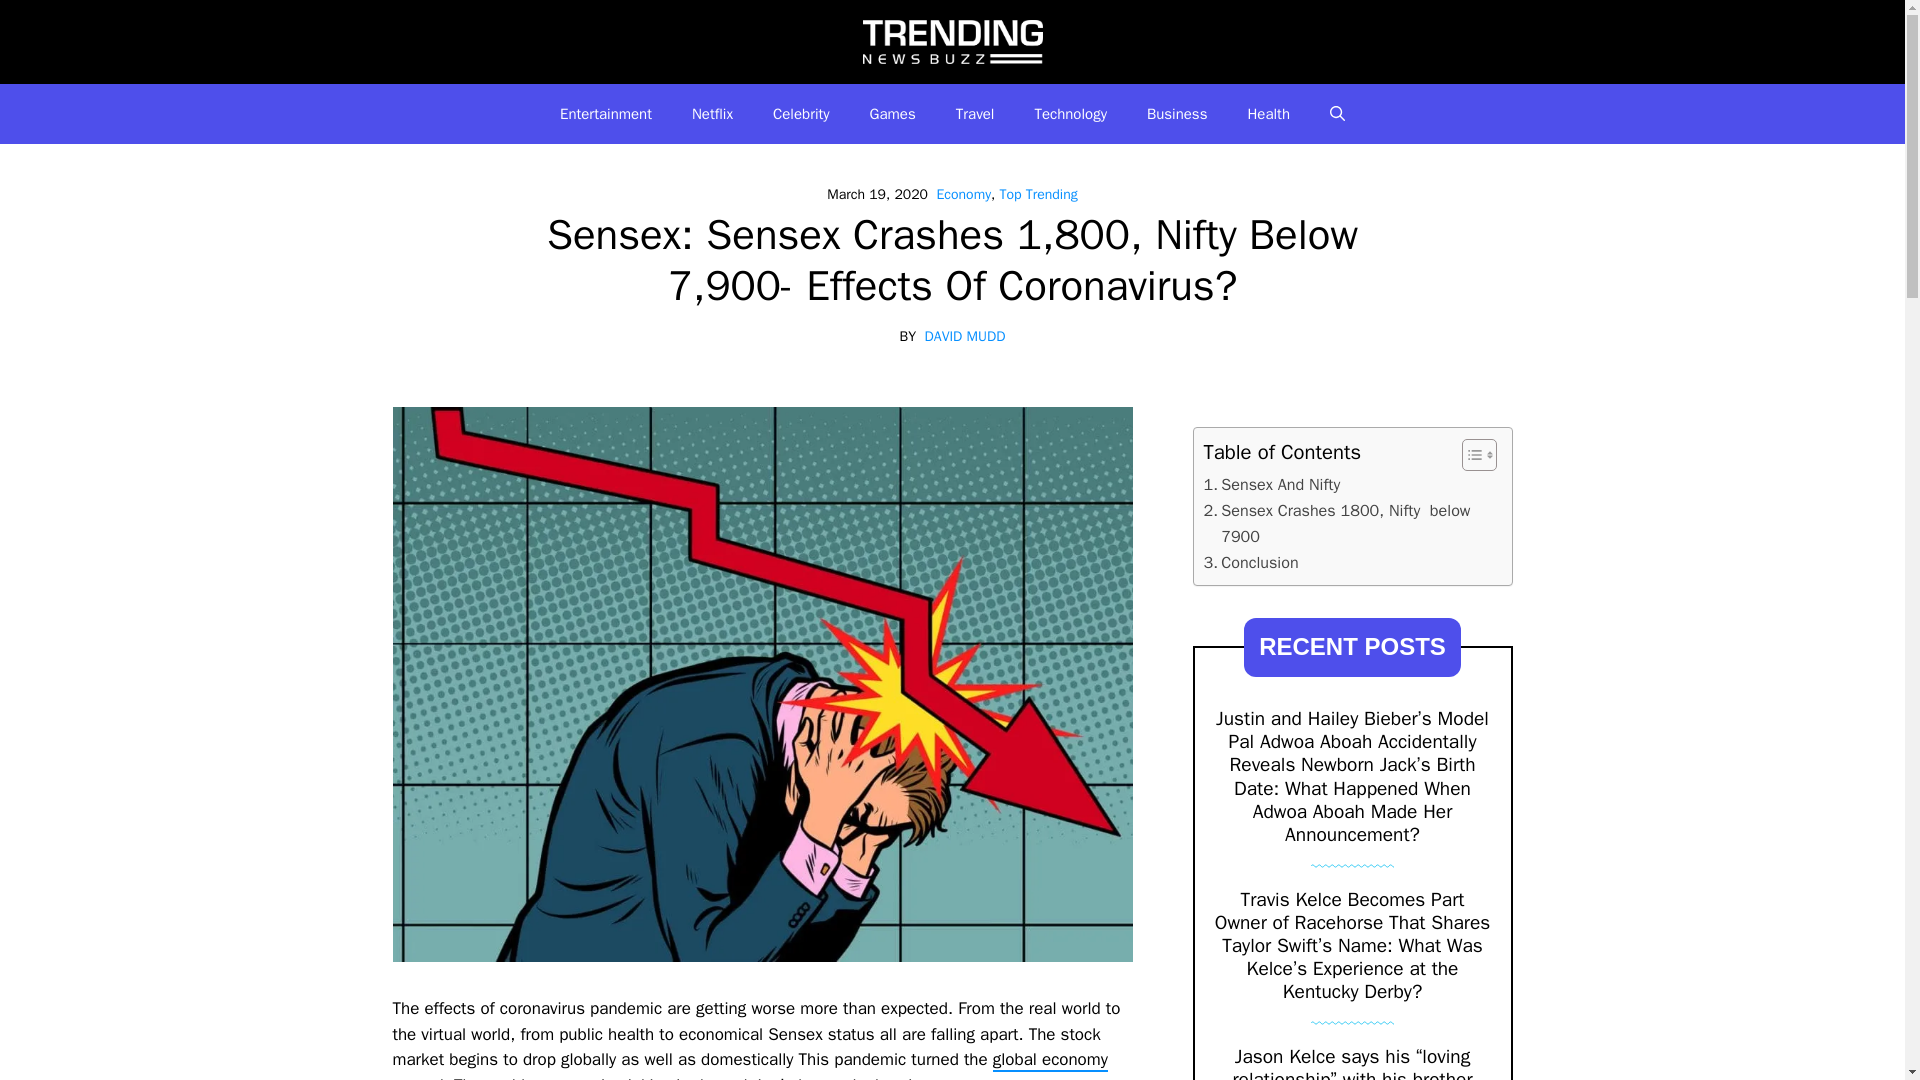 The height and width of the screenshot is (1080, 1920). What do you see at coordinates (606, 114) in the screenshot?
I see `Entertainment` at bounding box center [606, 114].